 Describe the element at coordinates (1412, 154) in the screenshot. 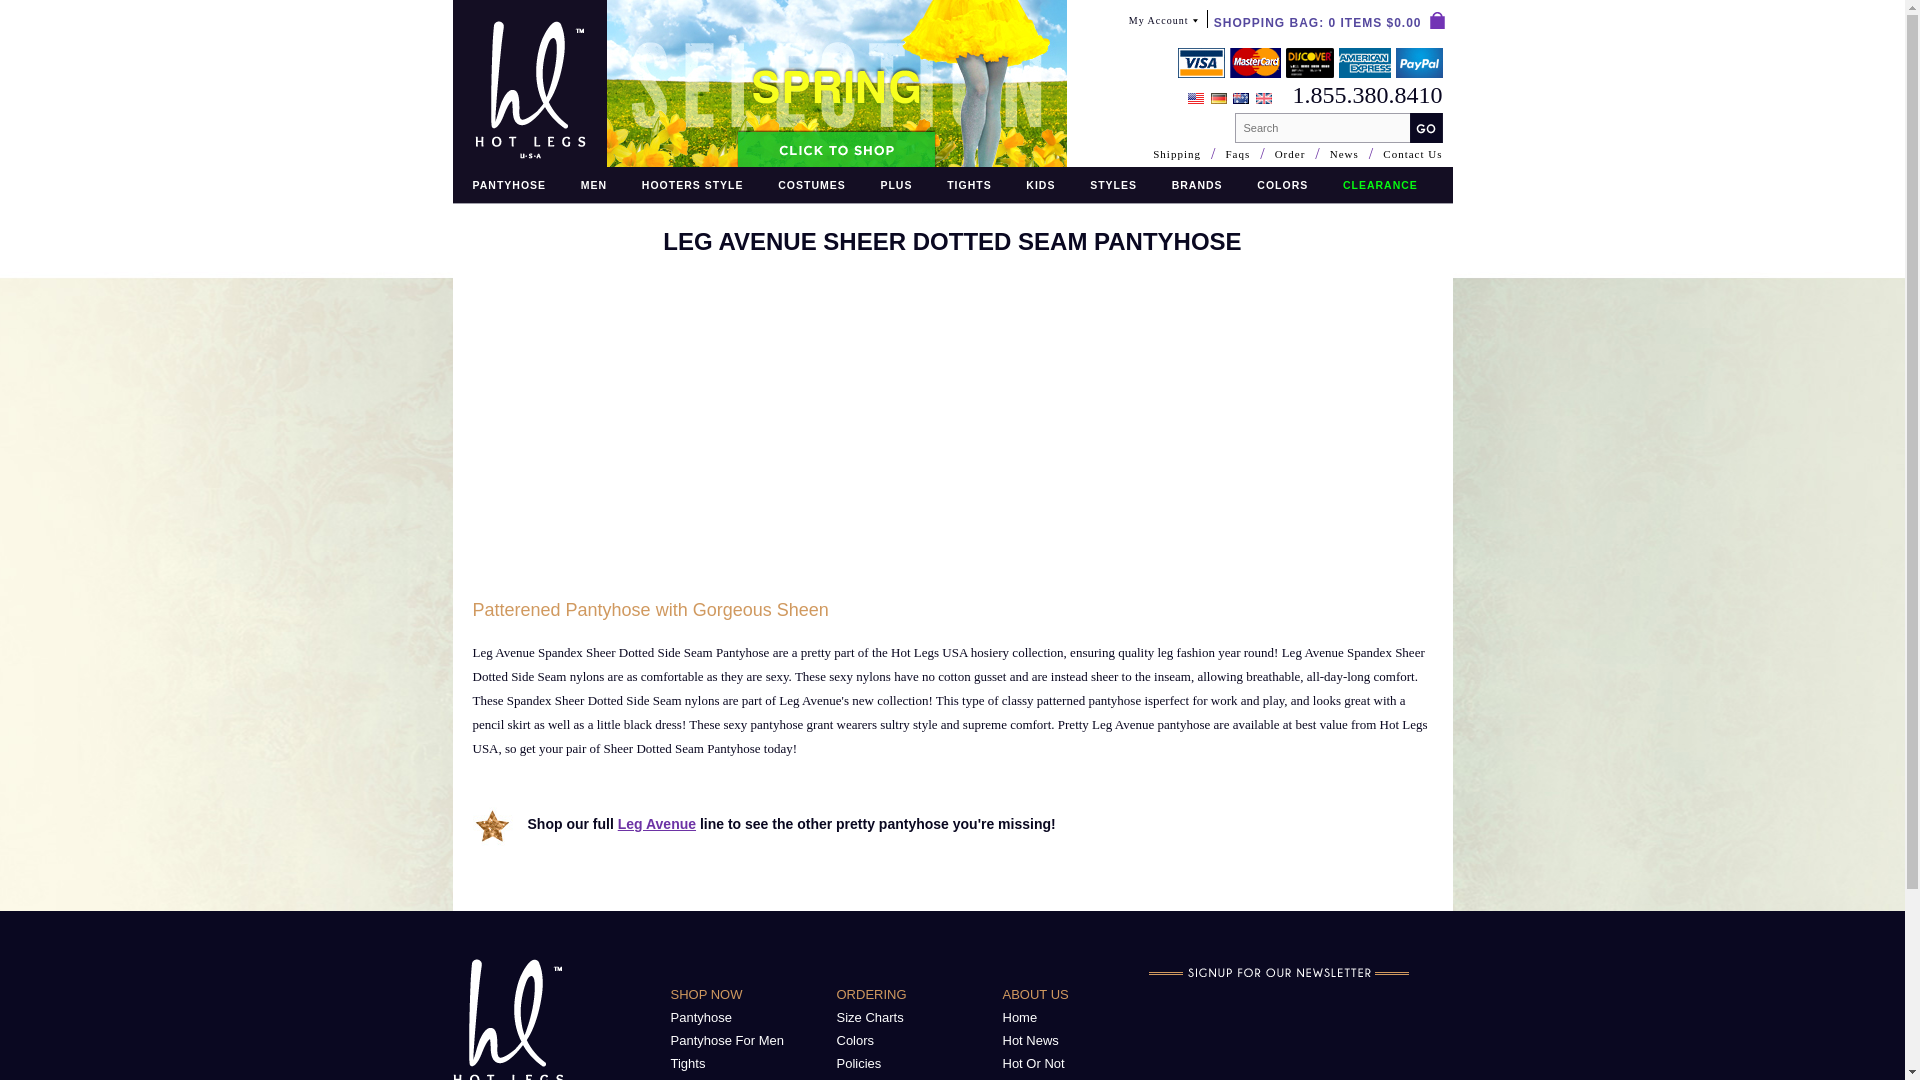

I see `Contact Us` at that location.